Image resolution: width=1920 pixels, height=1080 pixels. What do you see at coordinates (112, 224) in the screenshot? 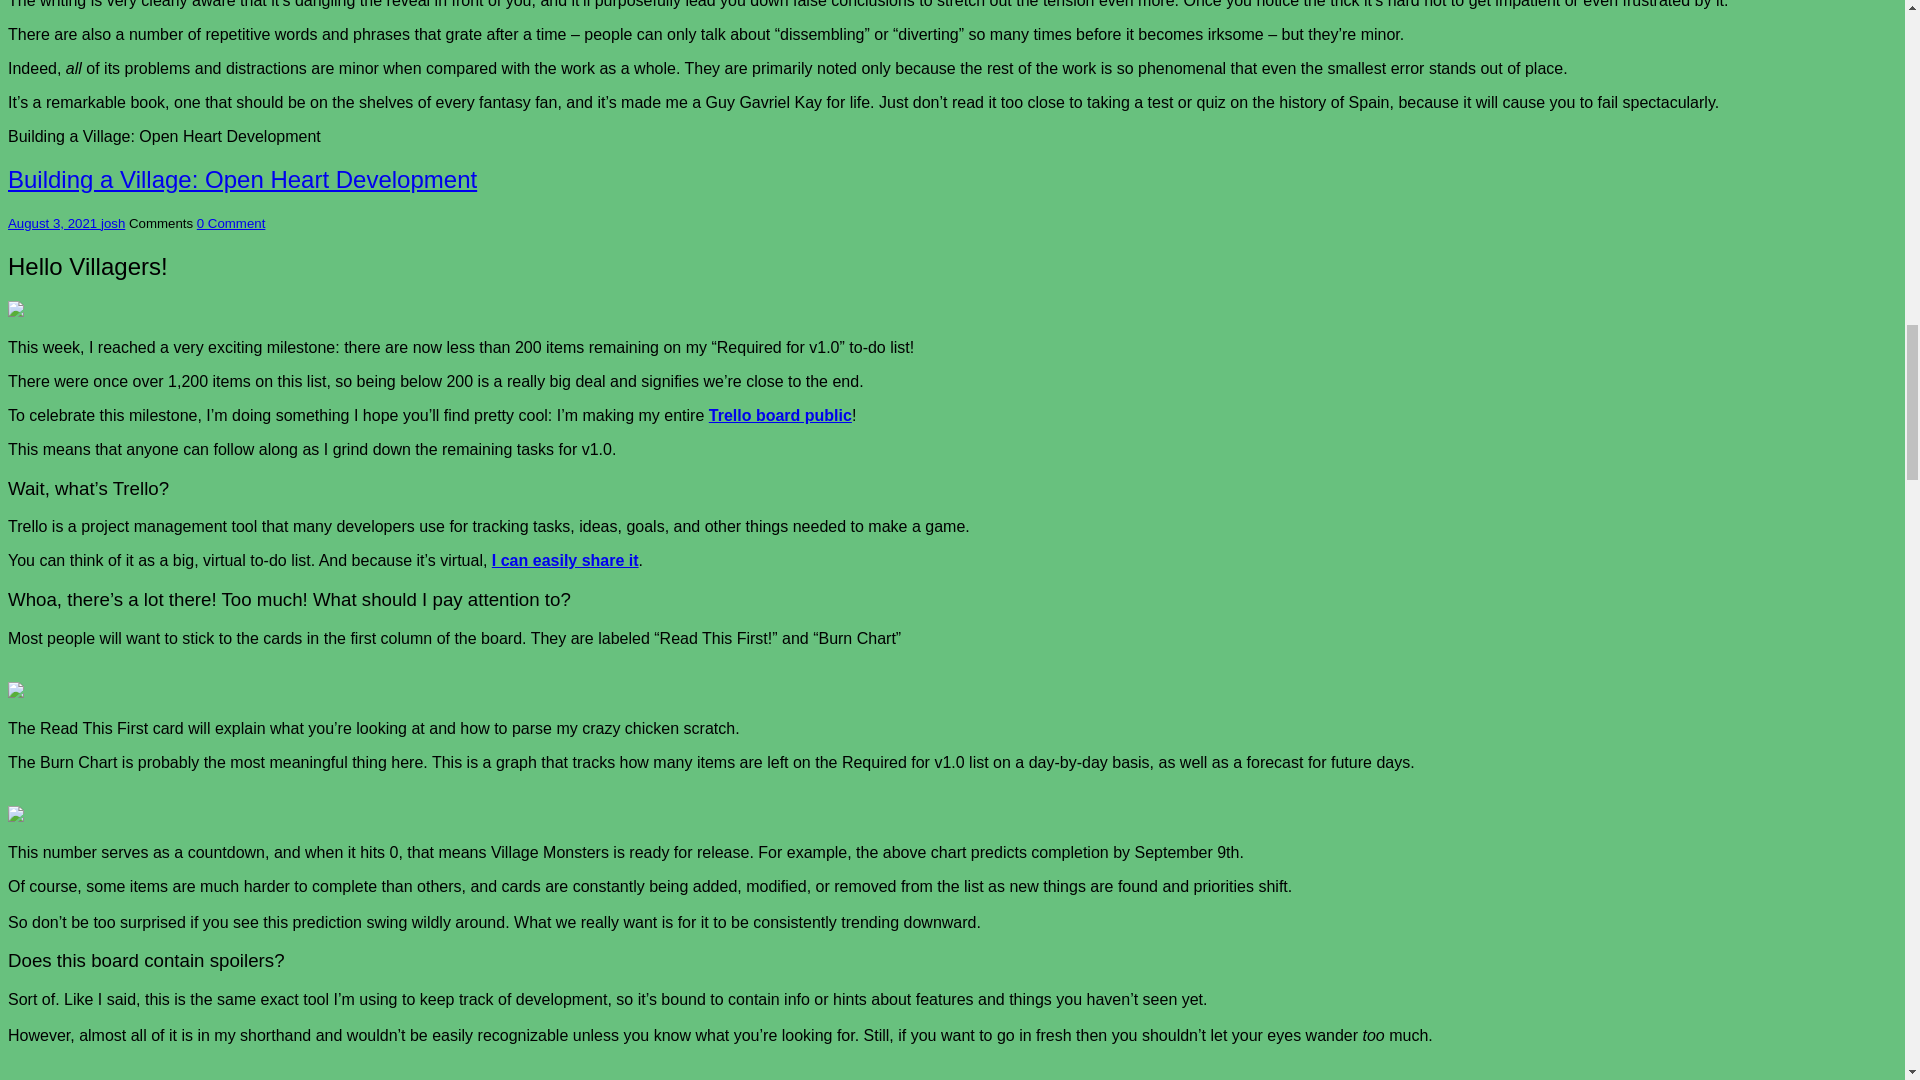
I see `View all posts by josh` at bounding box center [112, 224].